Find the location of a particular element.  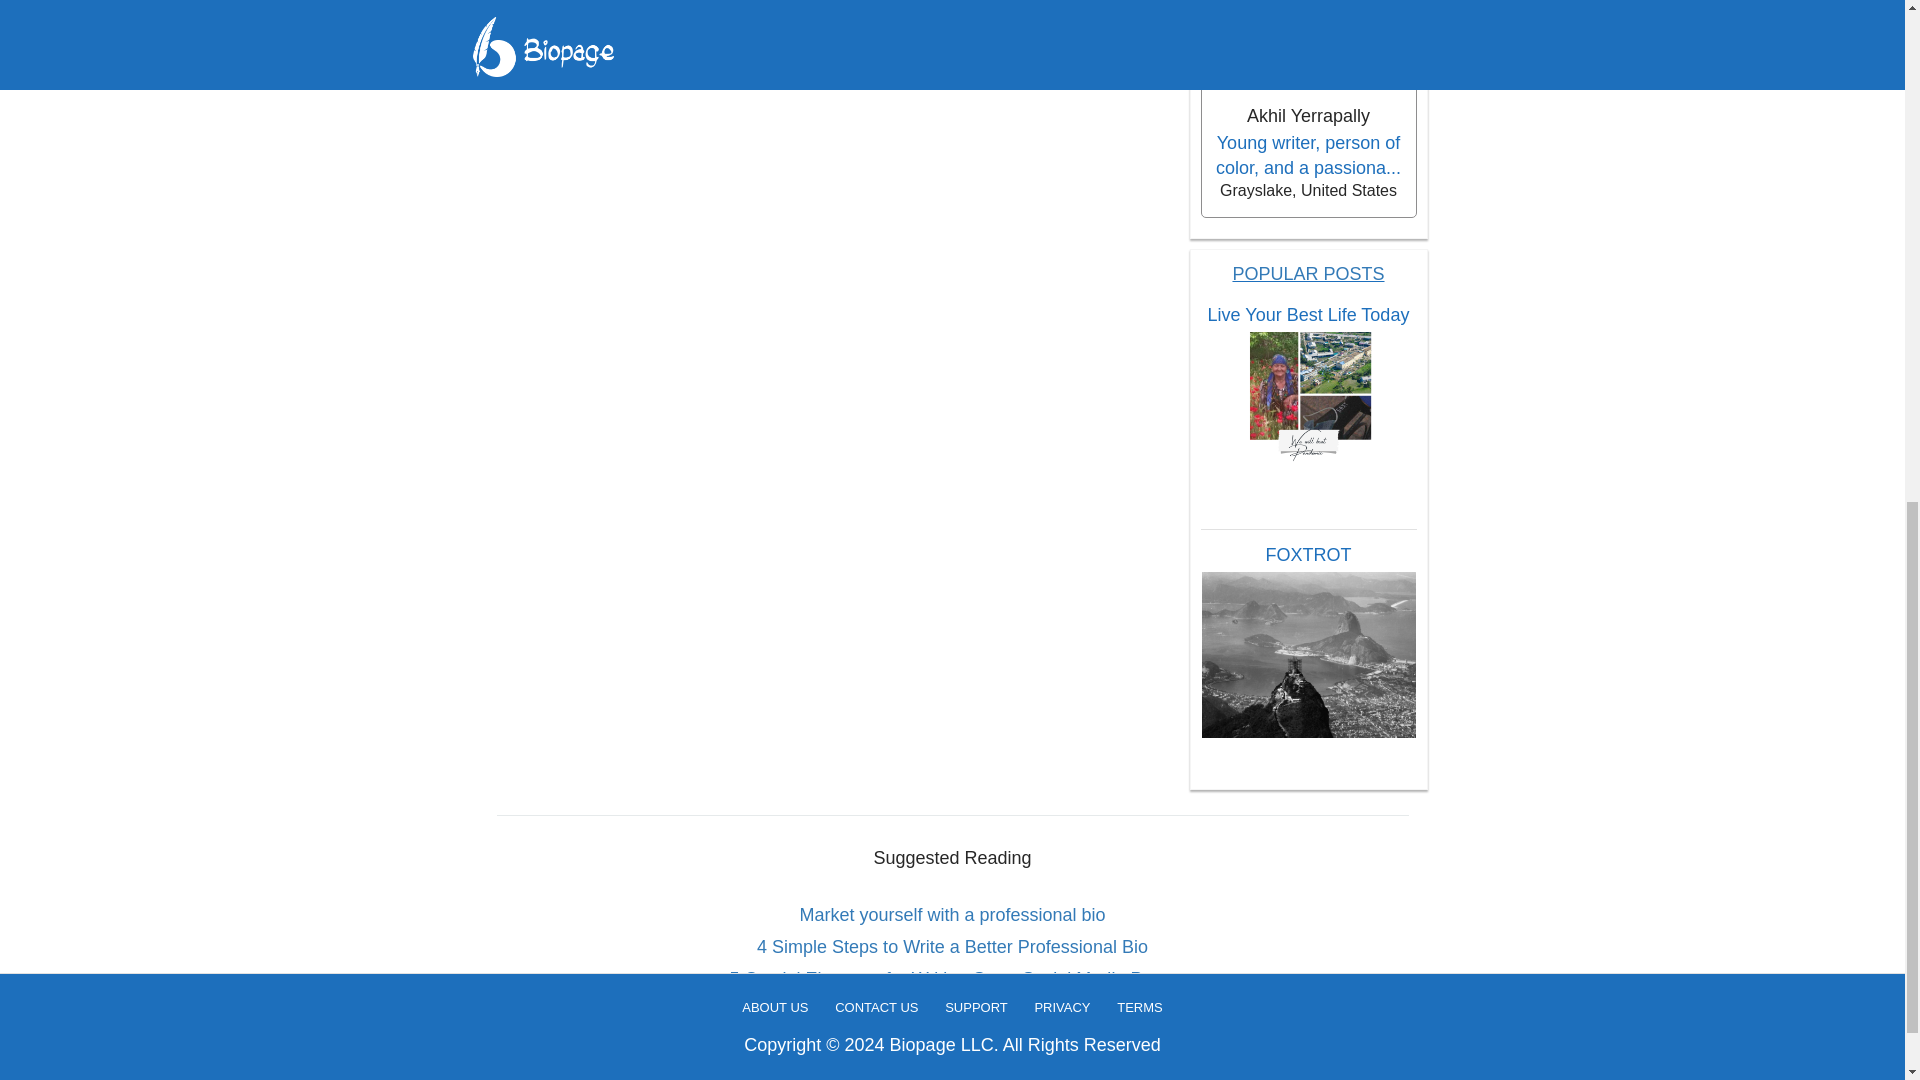

FOXTROT is located at coordinates (1308, 555).